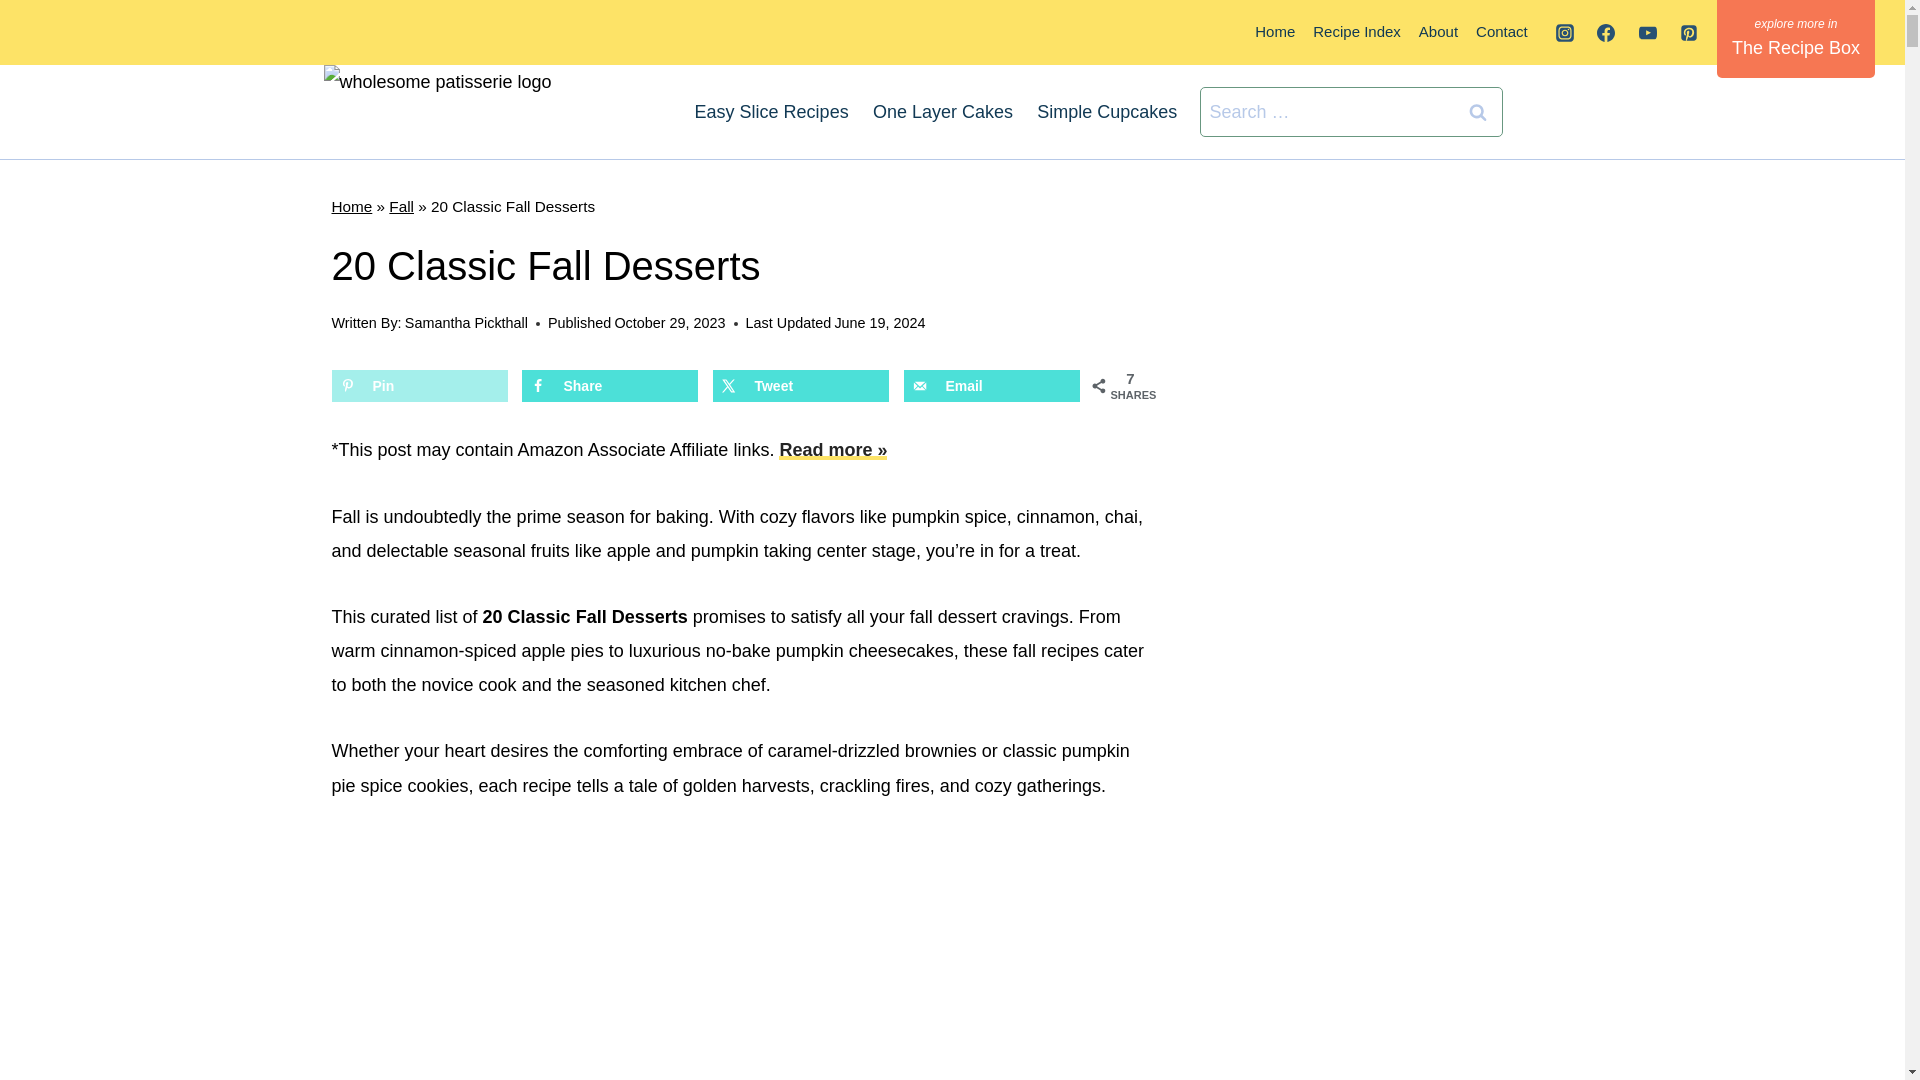 The width and height of the screenshot is (1920, 1080). I want to click on Tweet, so click(800, 386).